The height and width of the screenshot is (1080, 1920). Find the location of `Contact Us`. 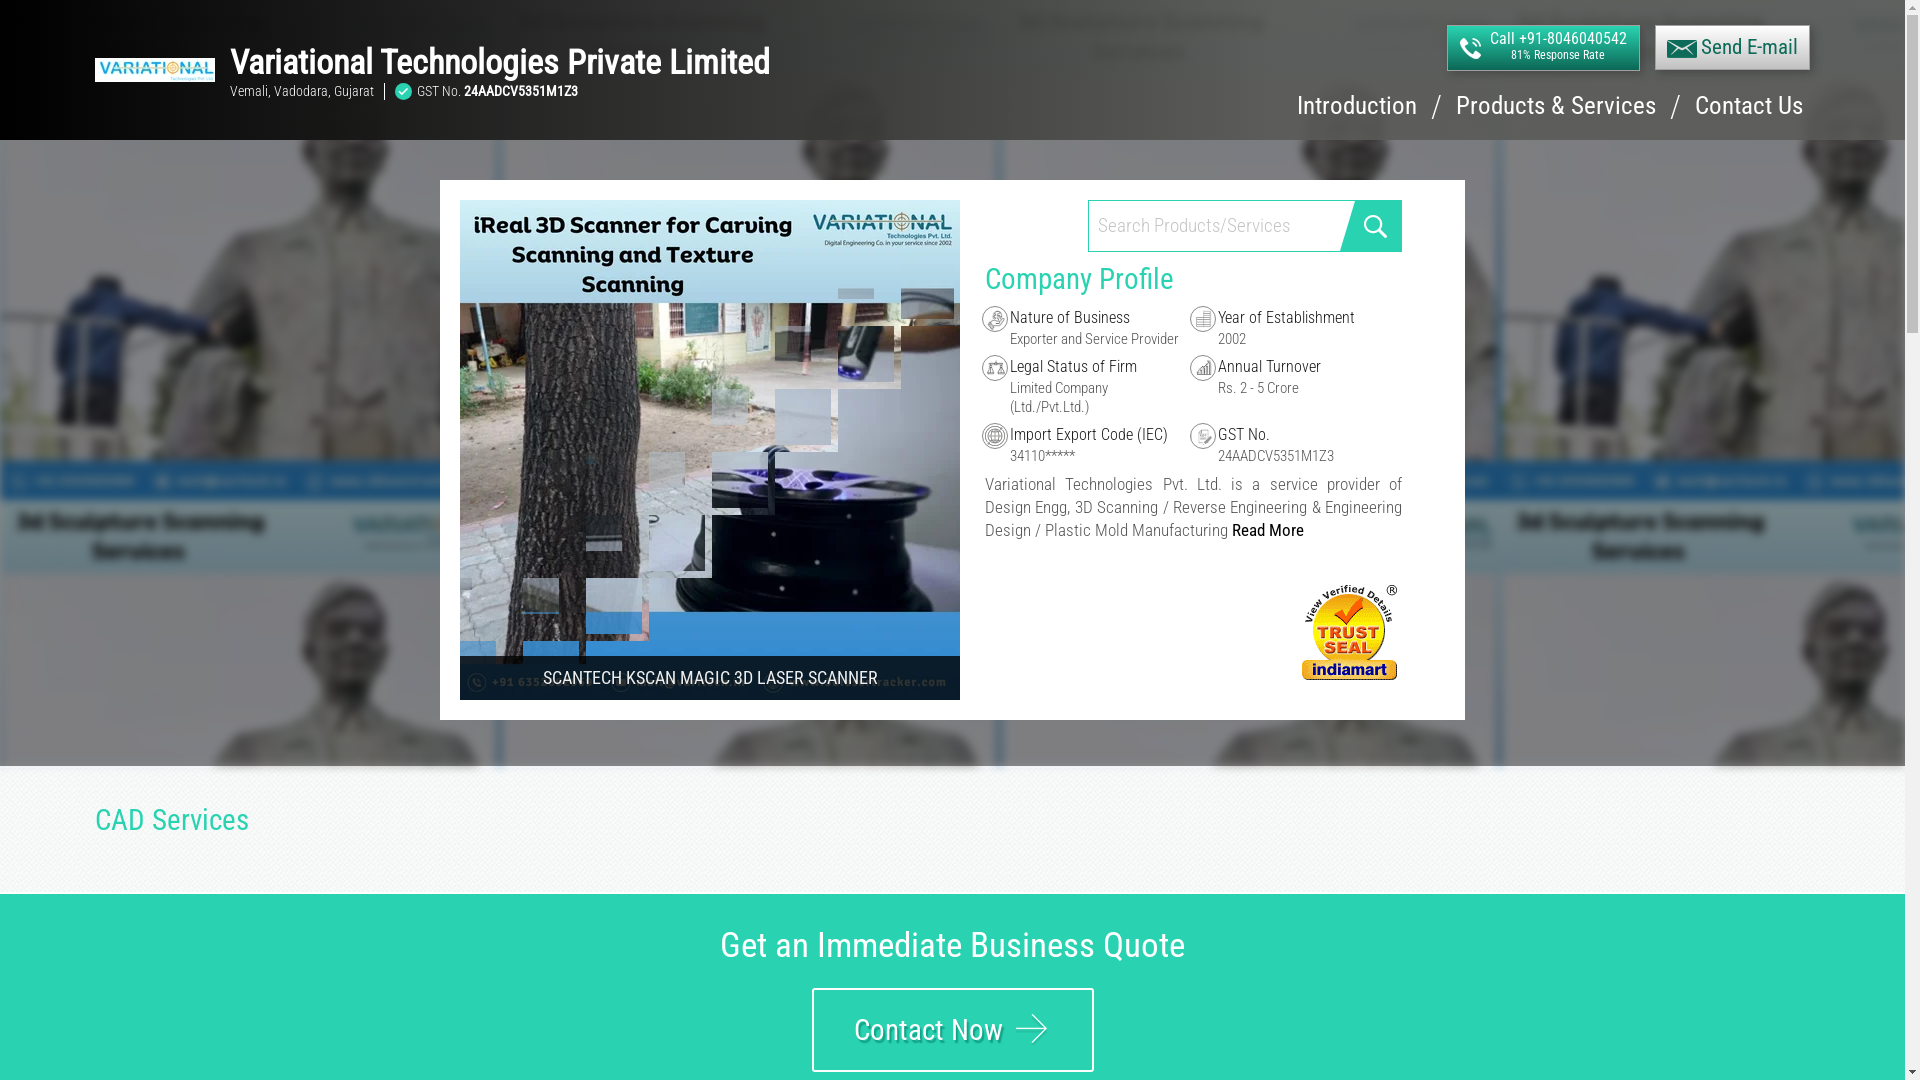

Contact Us is located at coordinates (1749, 117).